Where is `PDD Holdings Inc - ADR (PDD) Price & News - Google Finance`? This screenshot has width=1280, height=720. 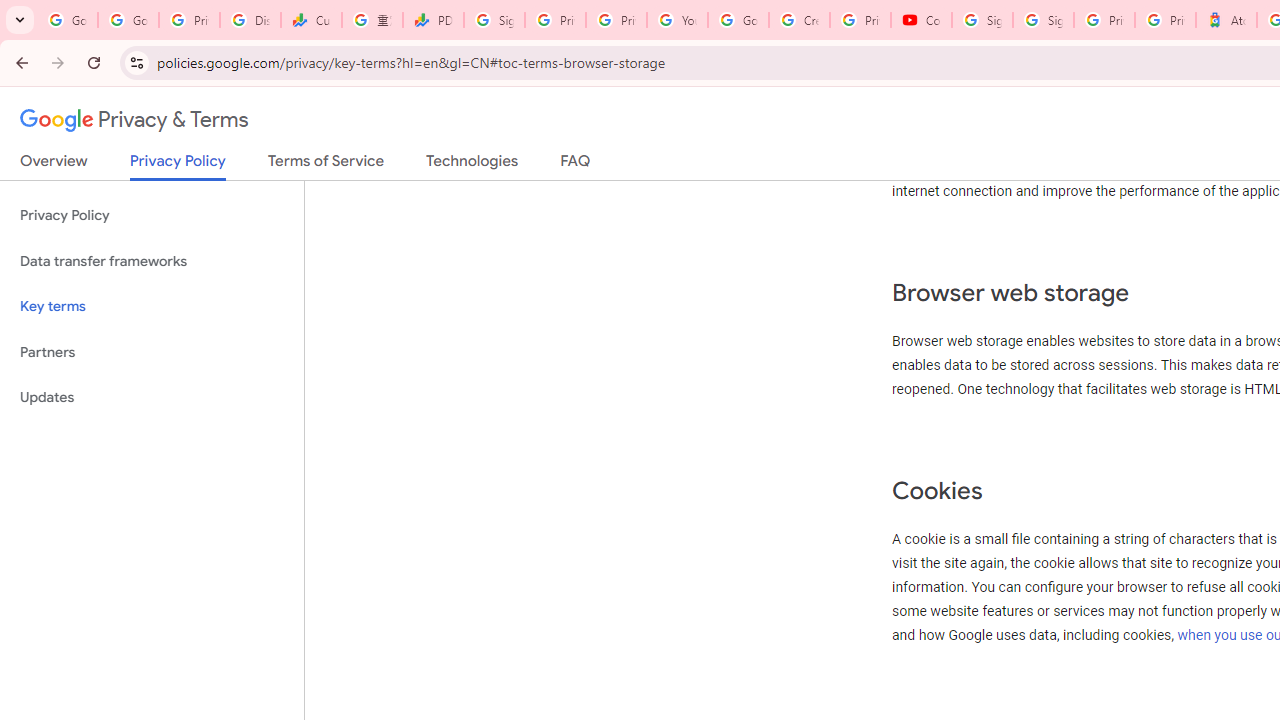 PDD Holdings Inc - ADR (PDD) Price & News - Google Finance is located at coordinates (434, 20).